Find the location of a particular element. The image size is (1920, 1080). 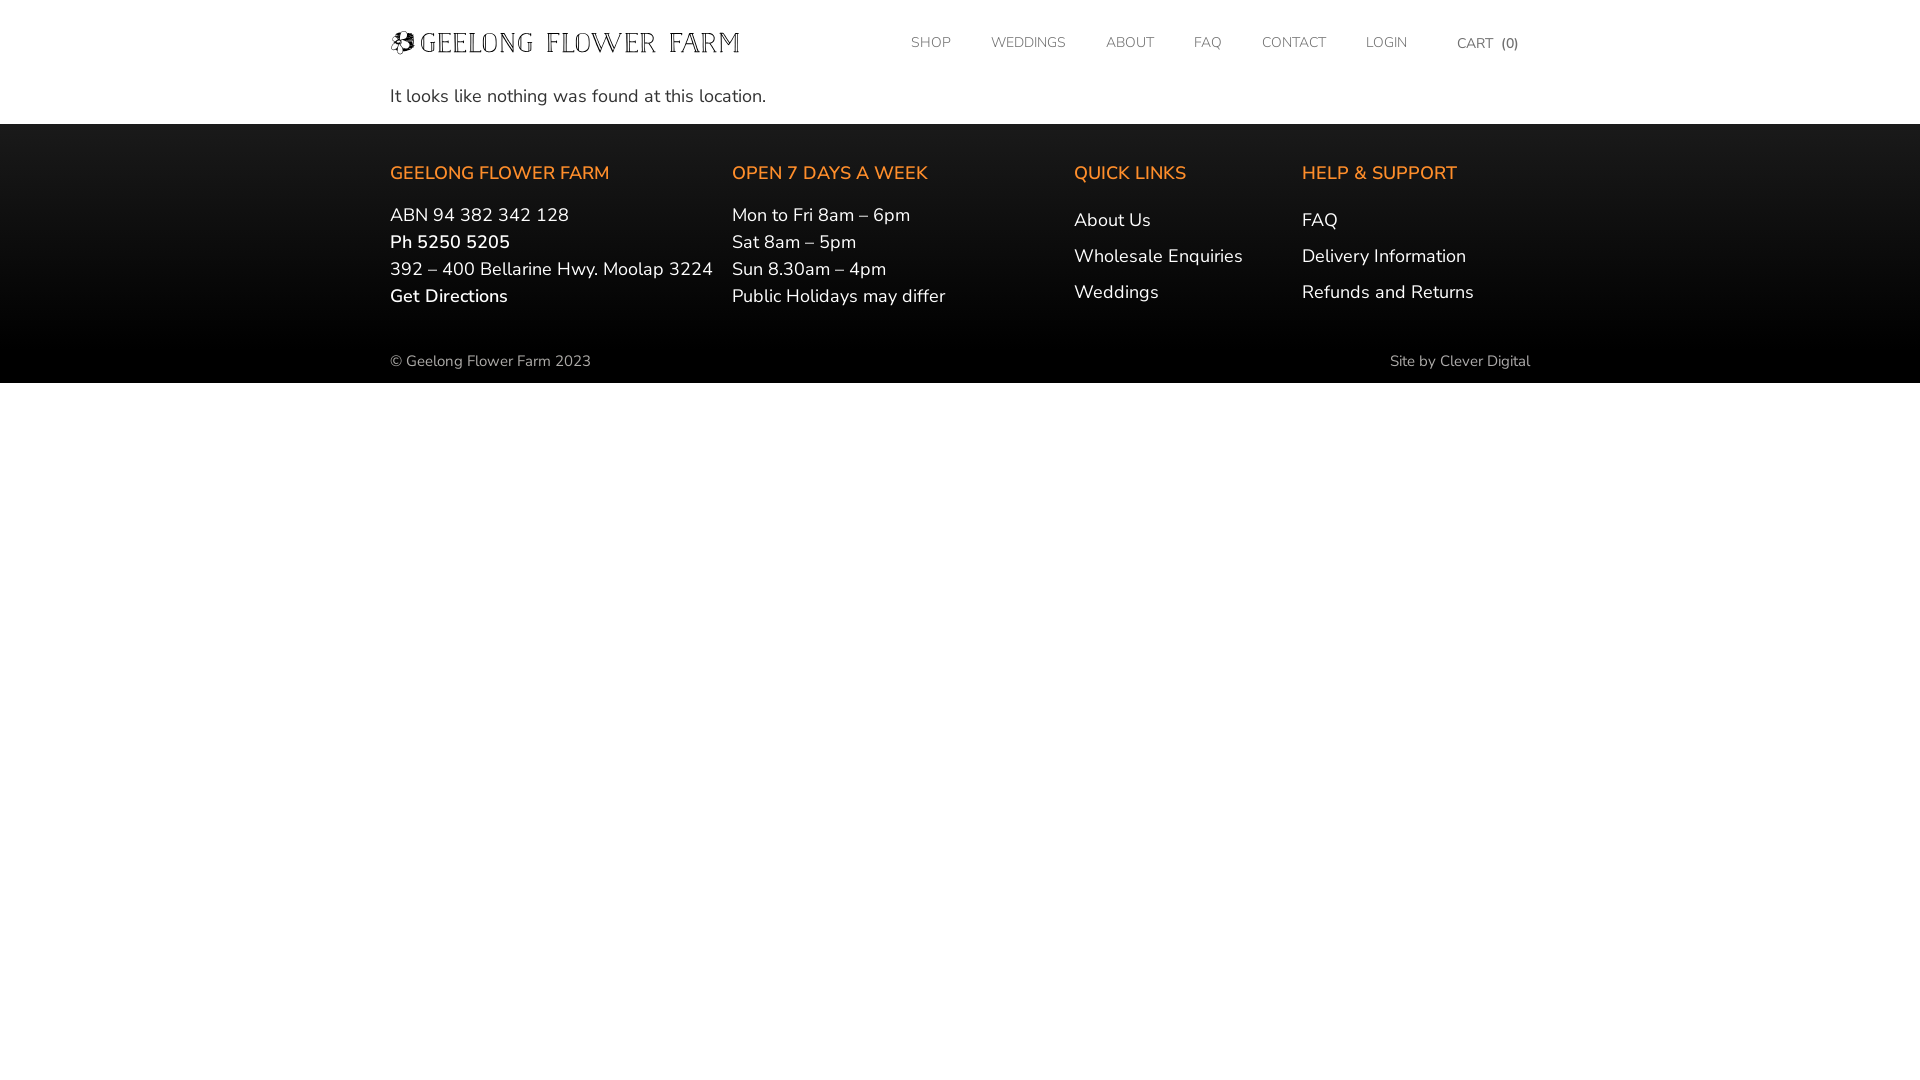

Weddings is located at coordinates (1183, 292).